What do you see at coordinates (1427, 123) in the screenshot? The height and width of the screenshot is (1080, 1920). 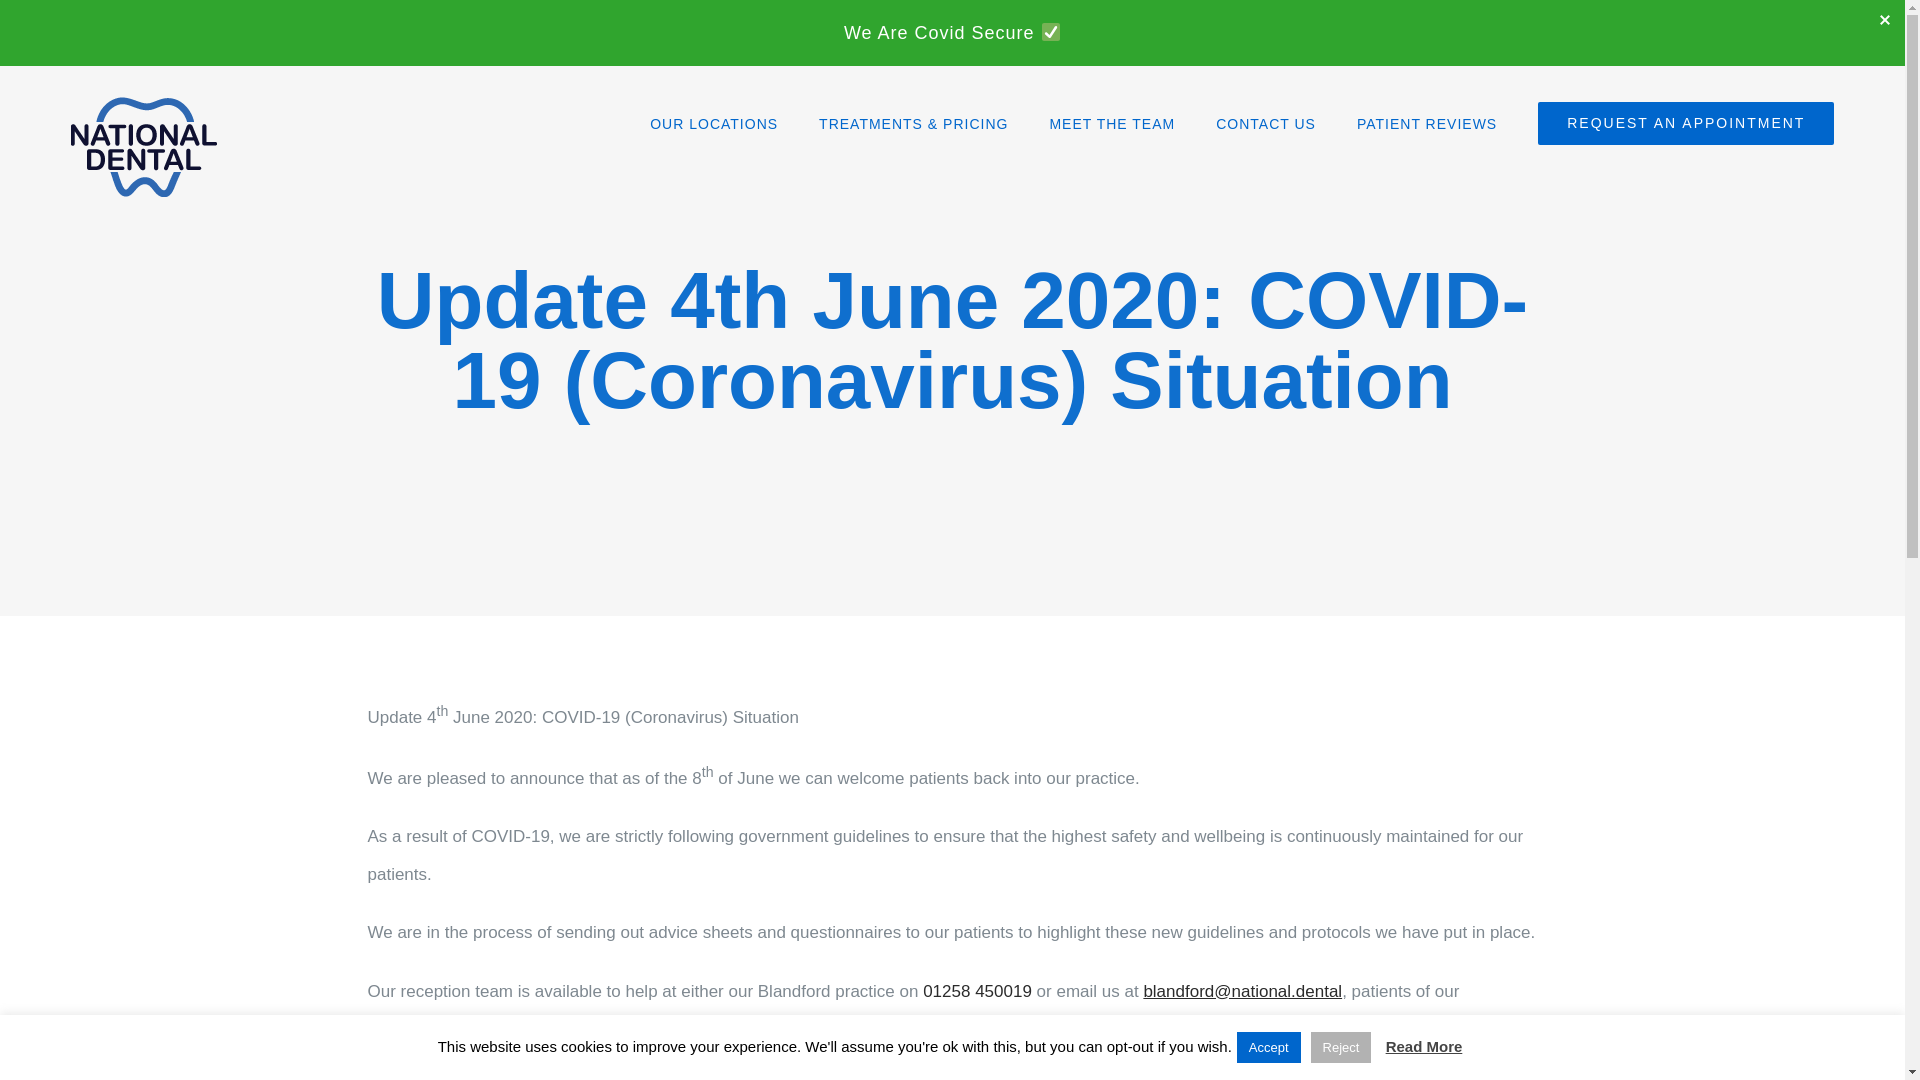 I see `PATIENT REVIEWS` at bounding box center [1427, 123].